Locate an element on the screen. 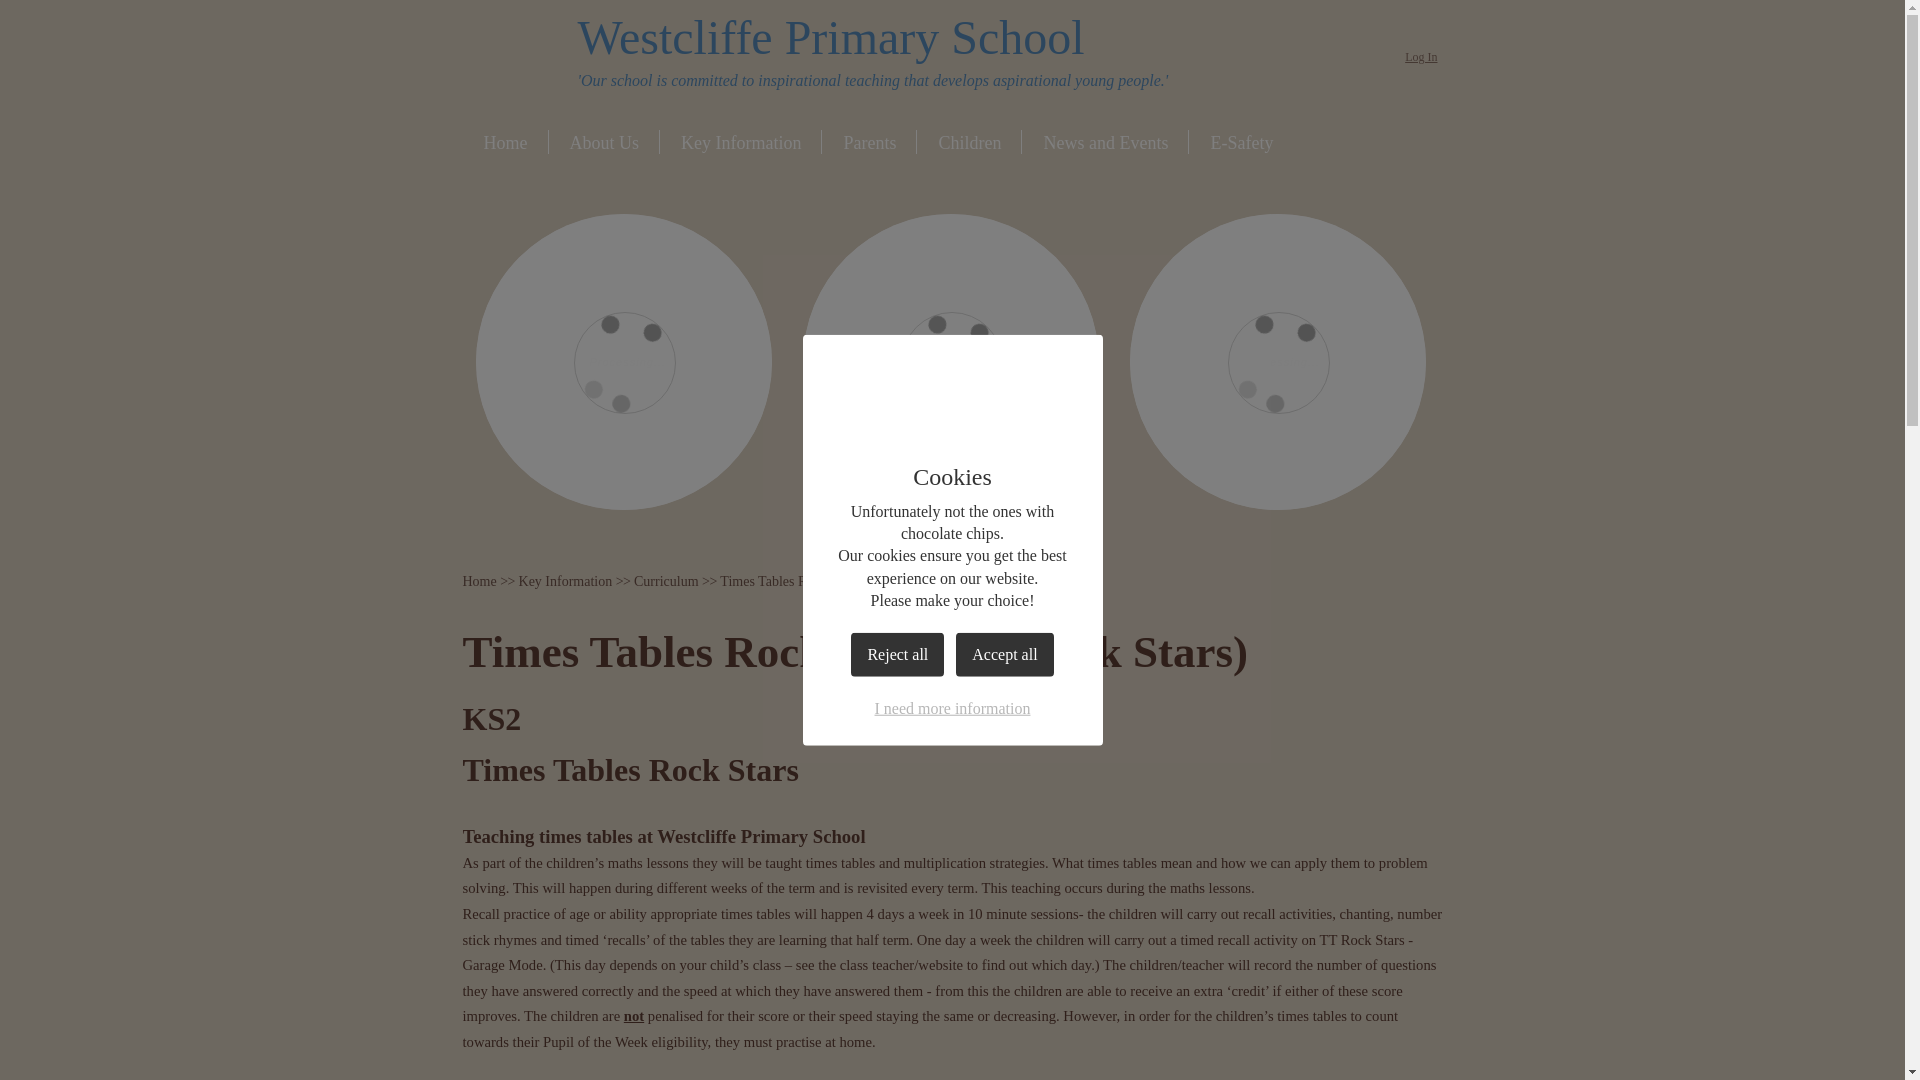 The width and height of the screenshot is (1920, 1080). Log In is located at coordinates (1420, 58).